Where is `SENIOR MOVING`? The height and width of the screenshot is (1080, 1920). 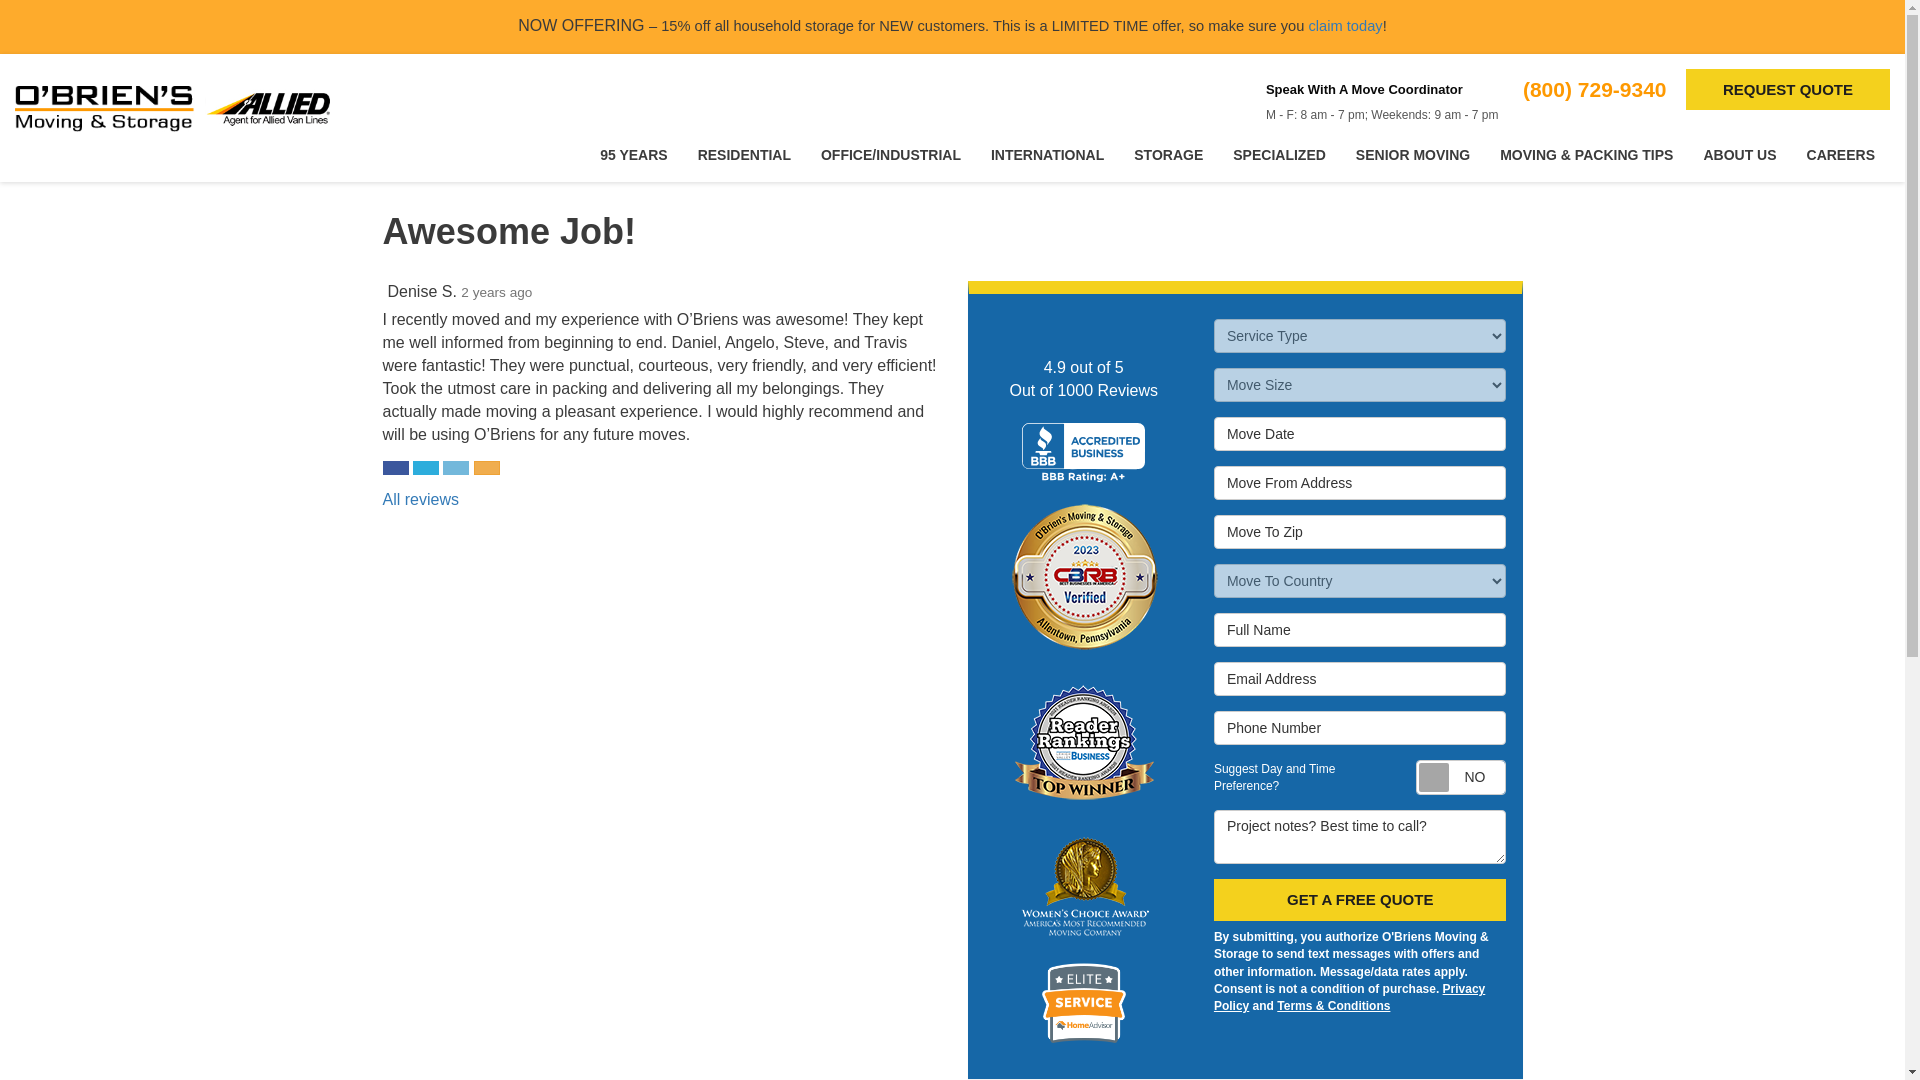
SENIOR MOVING is located at coordinates (1412, 156).